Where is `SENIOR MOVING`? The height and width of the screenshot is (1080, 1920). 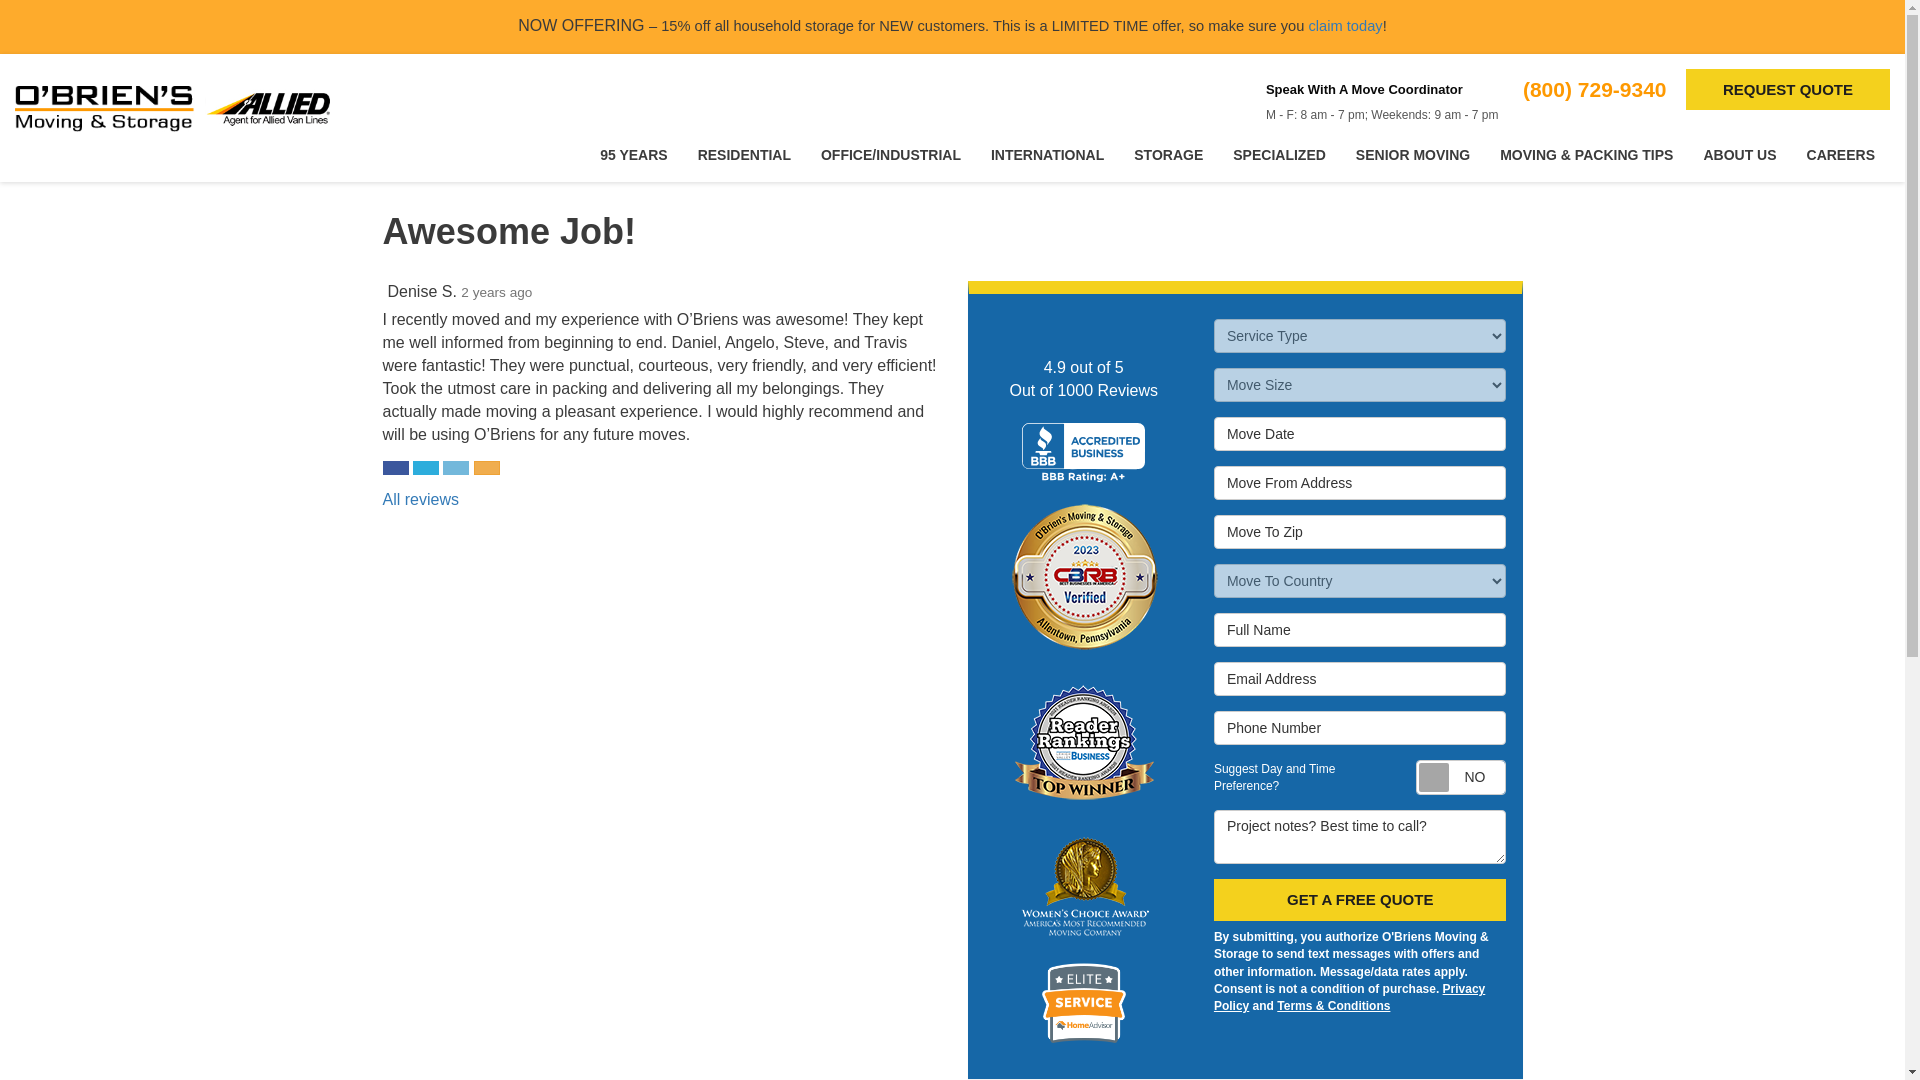
SENIOR MOVING is located at coordinates (1412, 156).